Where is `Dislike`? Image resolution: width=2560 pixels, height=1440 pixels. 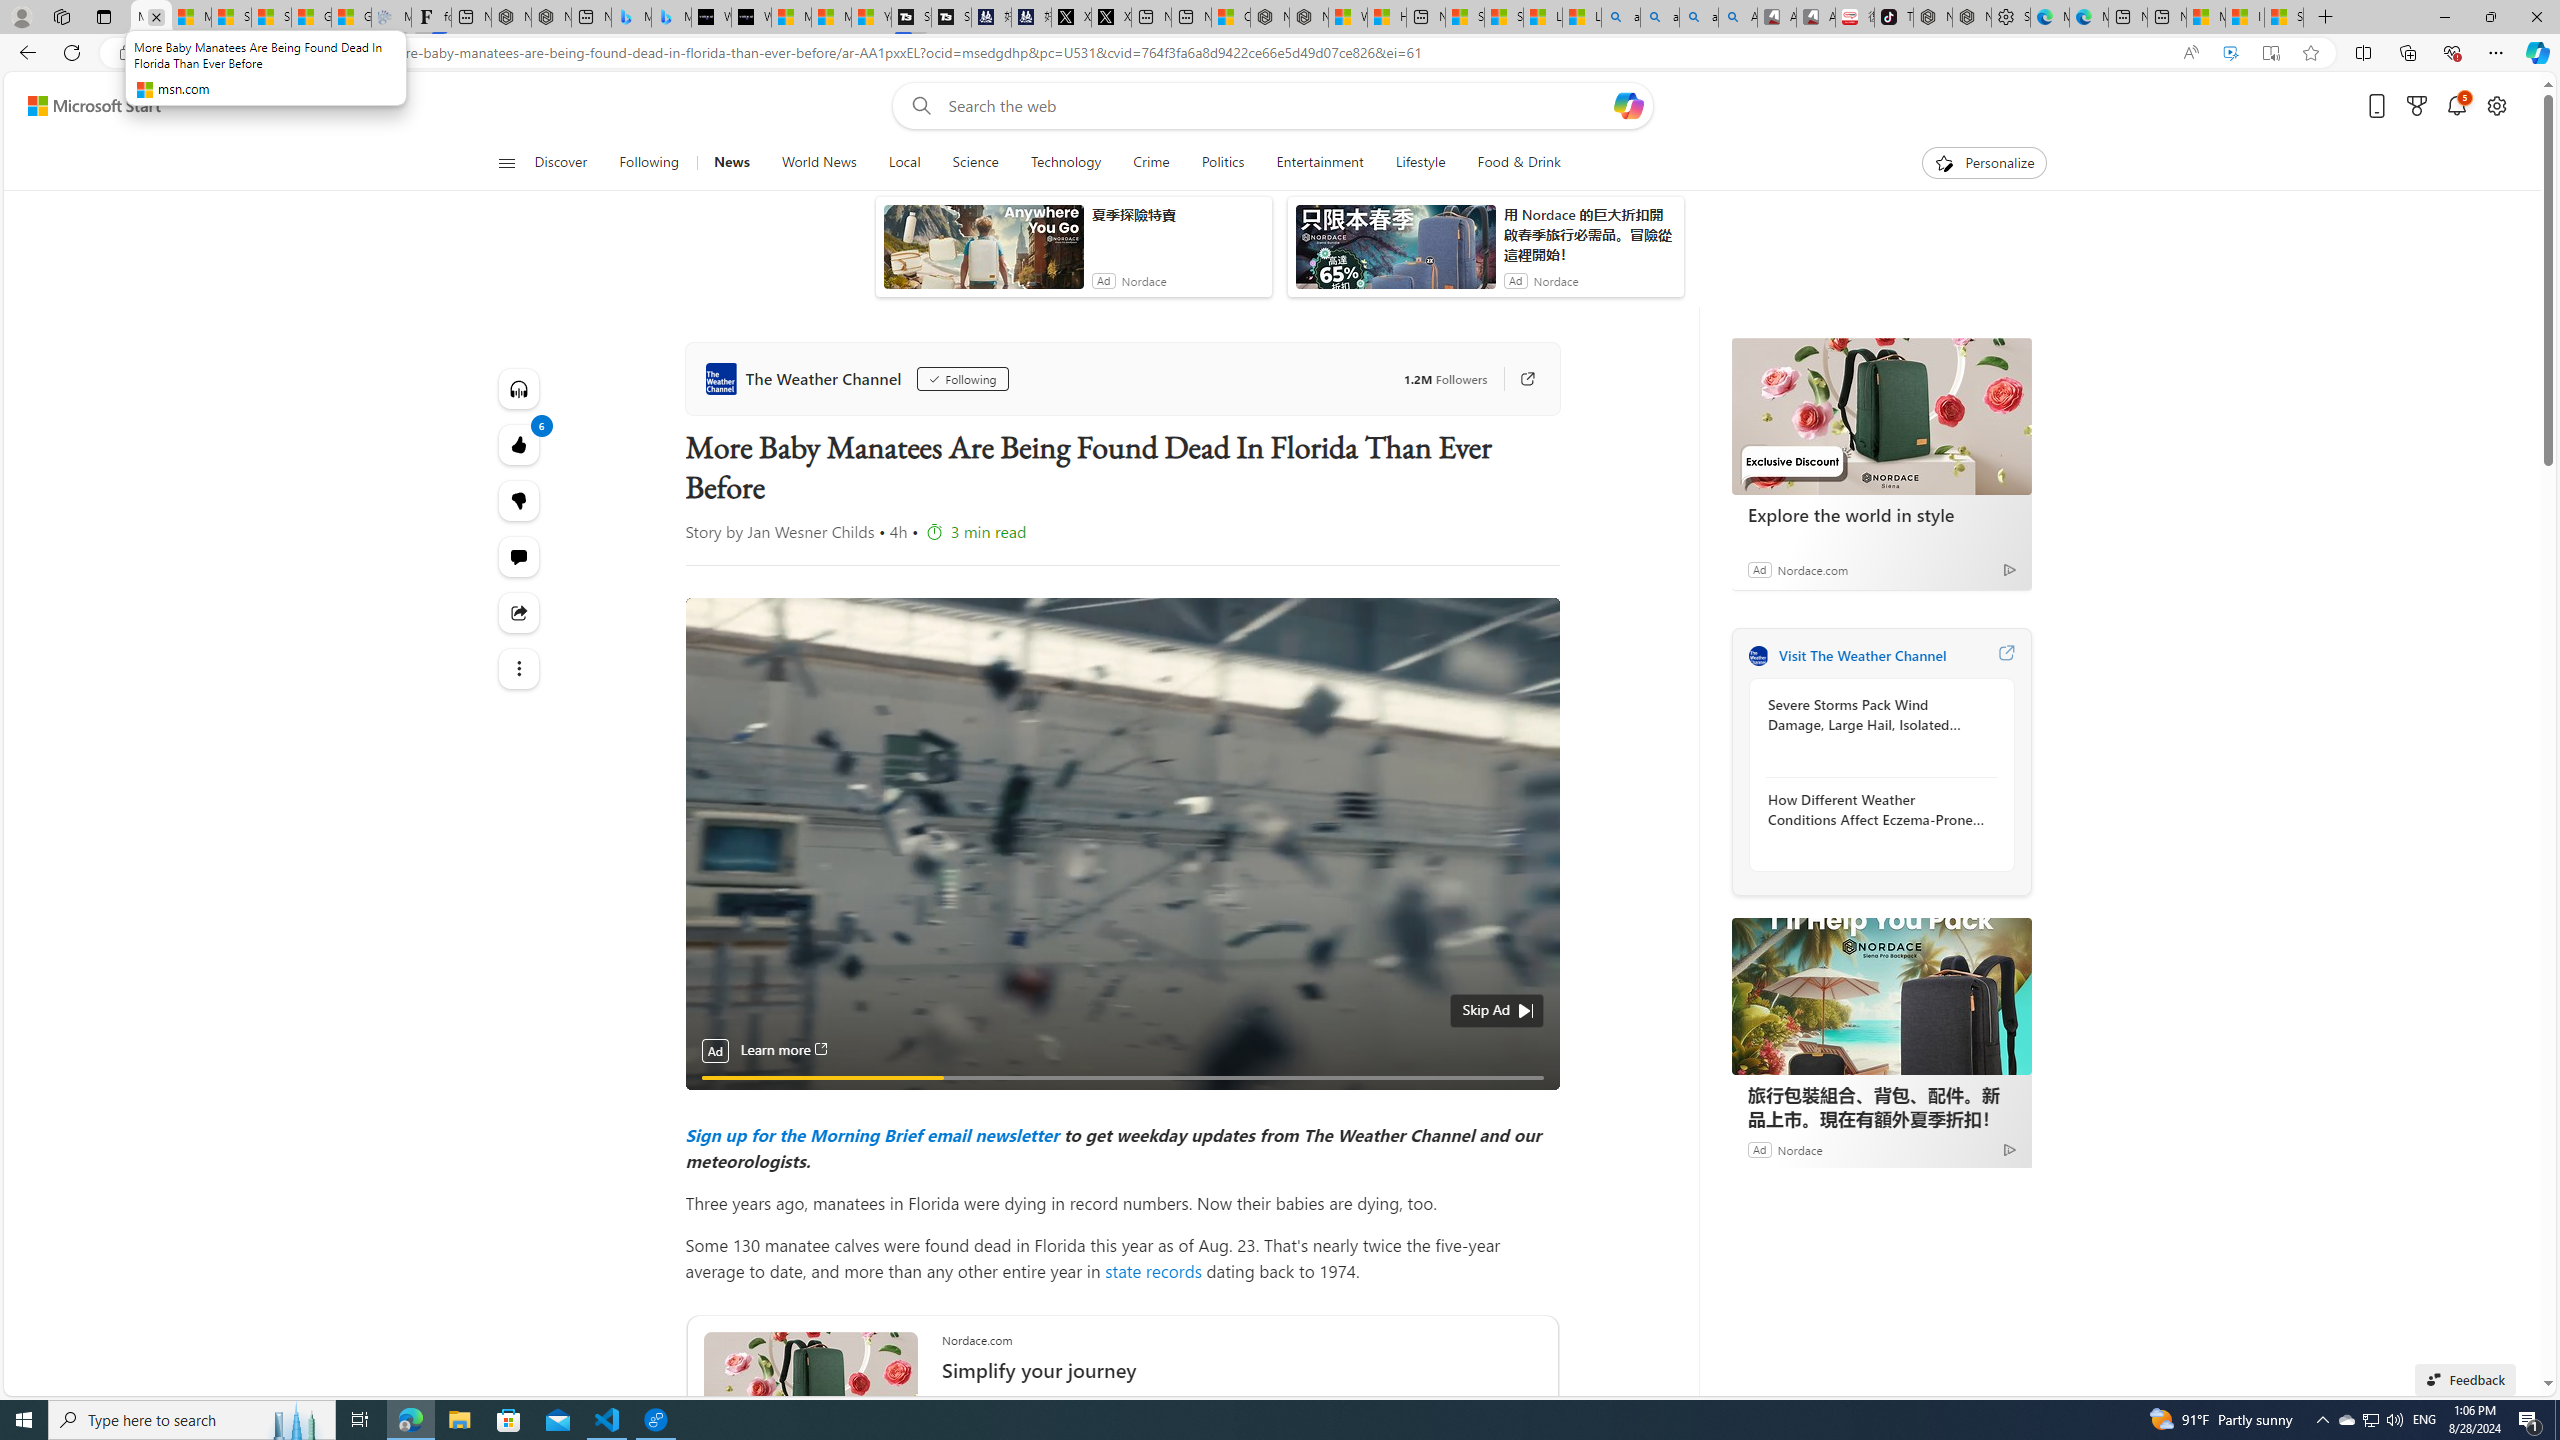 Dislike is located at coordinates (520, 500).